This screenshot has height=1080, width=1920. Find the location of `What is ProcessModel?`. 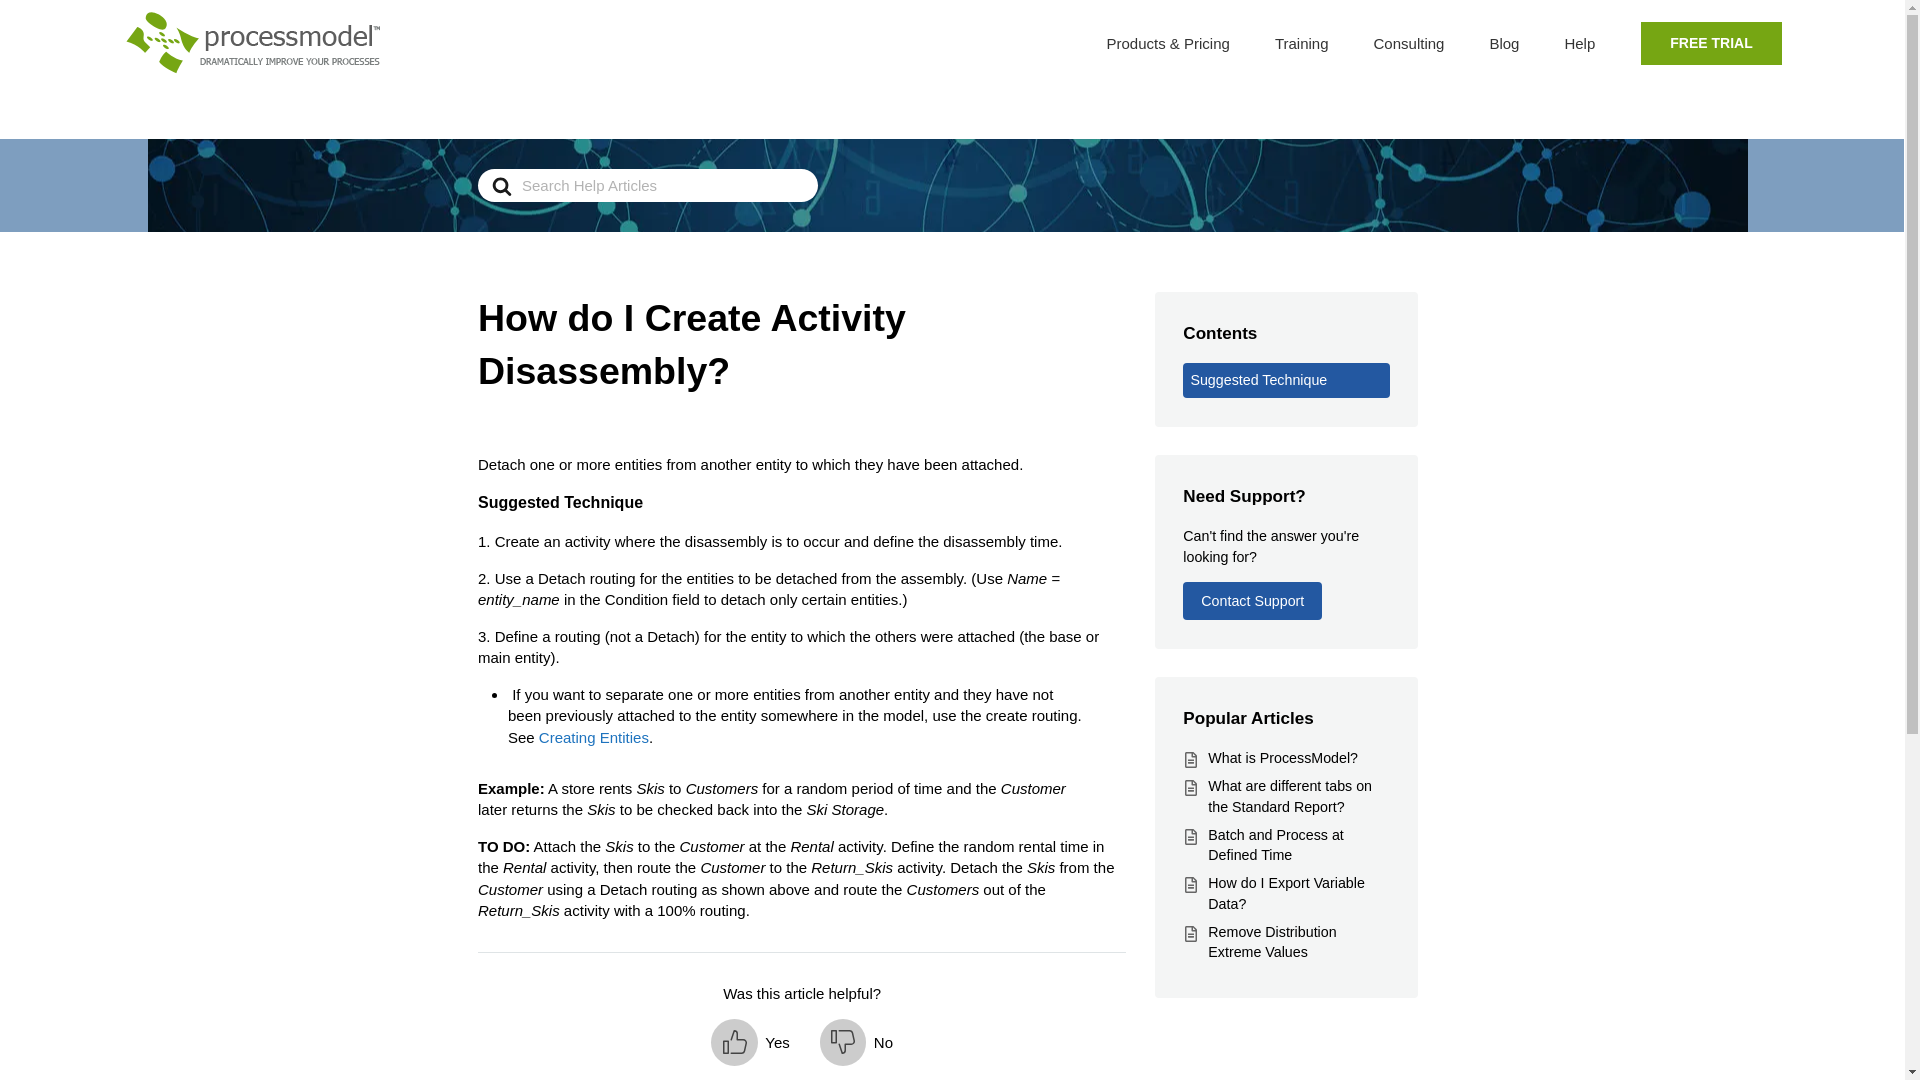

What is ProcessModel? is located at coordinates (1282, 757).